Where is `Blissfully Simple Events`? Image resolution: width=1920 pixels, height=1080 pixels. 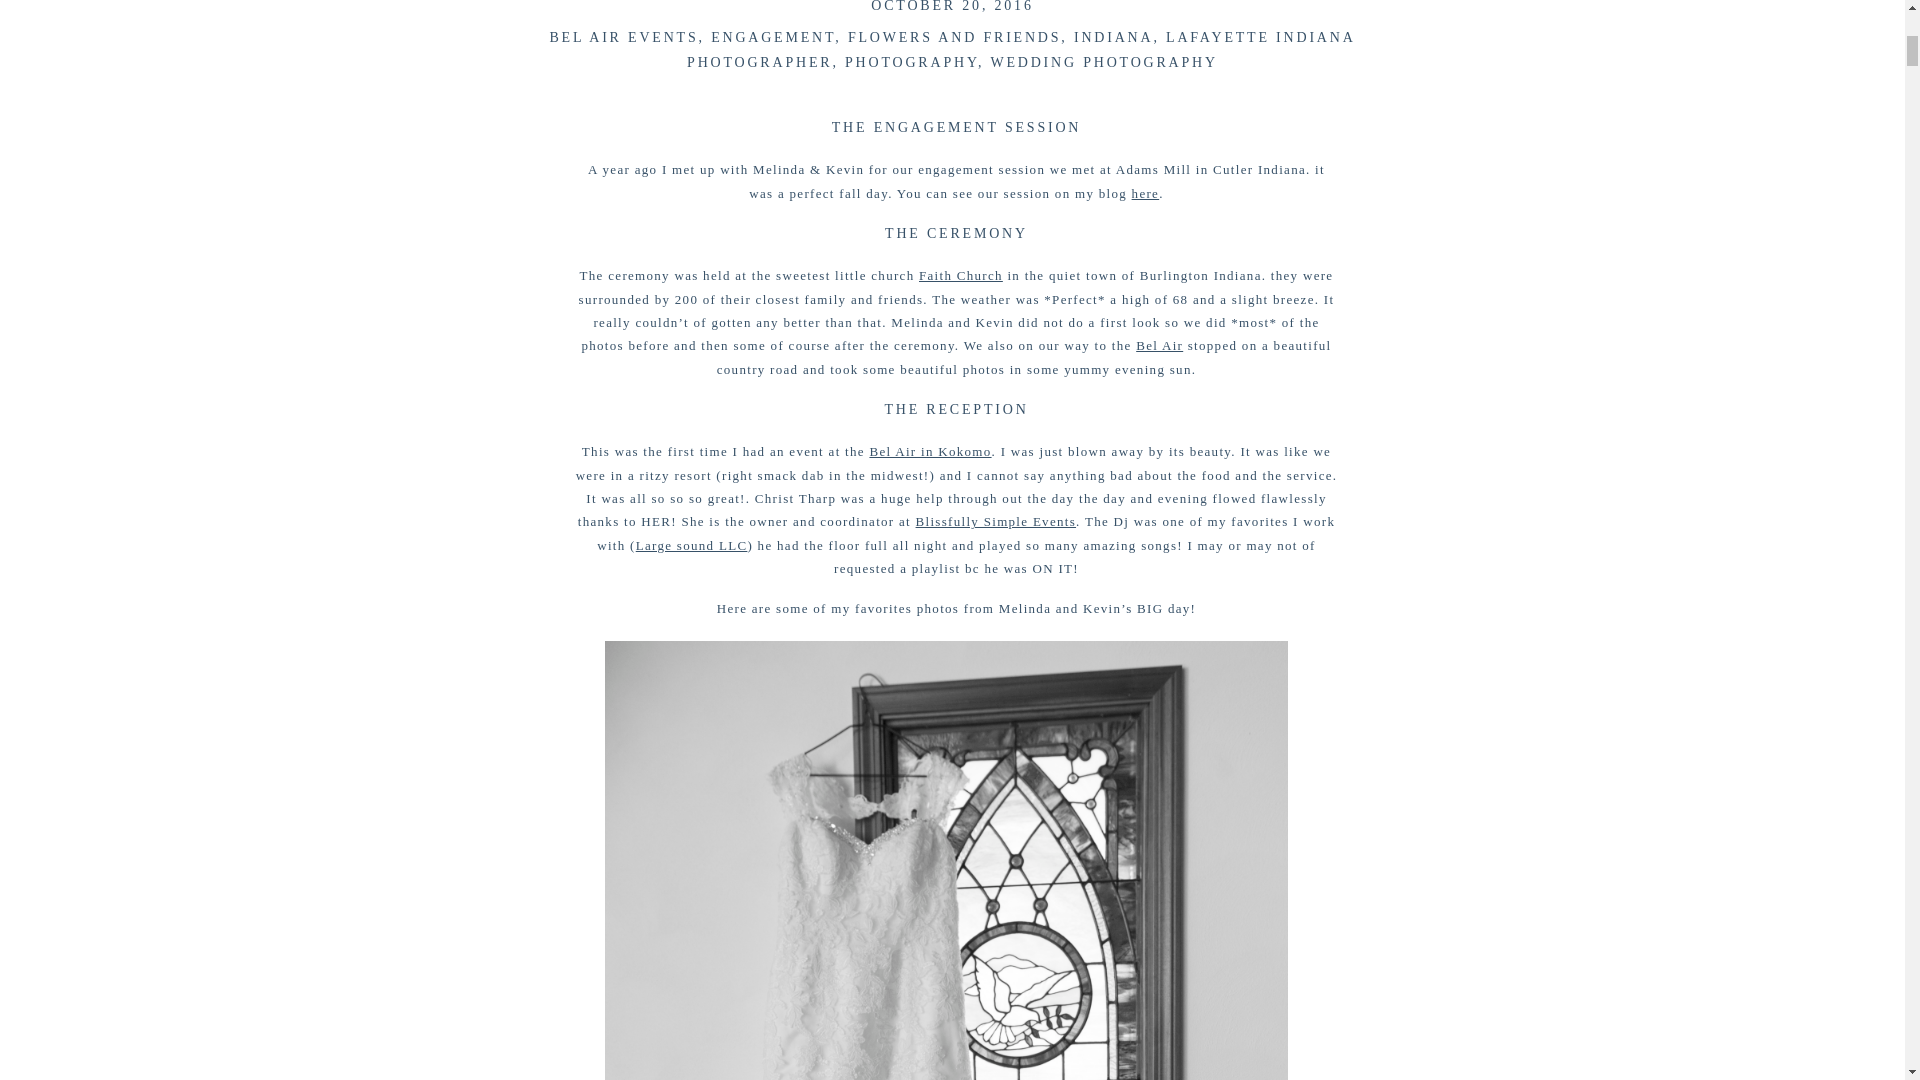
Blissfully Simple Events is located at coordinates (995, 522).